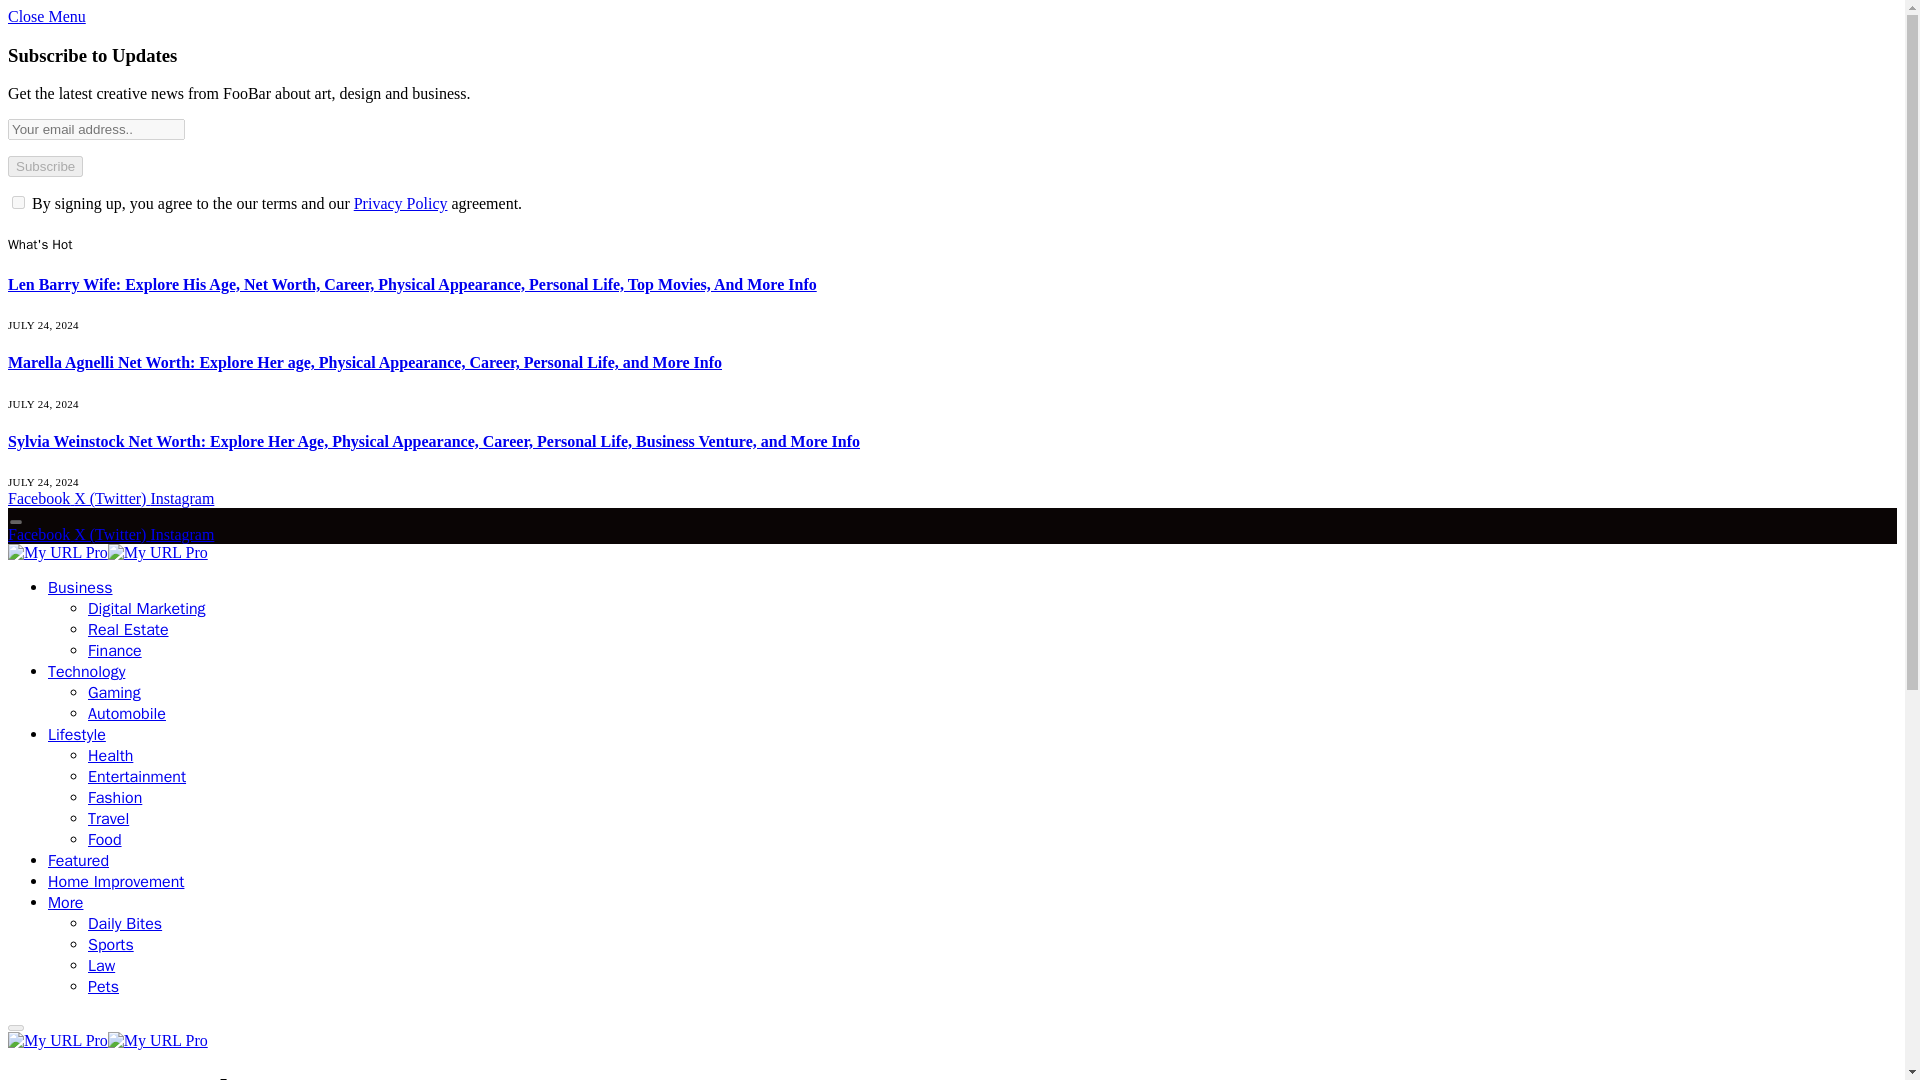 This screenshot has width=1920, height=1080. Describe the element at coordinates (46, 16) in the screenshot. I see `Close Menu` at that location.